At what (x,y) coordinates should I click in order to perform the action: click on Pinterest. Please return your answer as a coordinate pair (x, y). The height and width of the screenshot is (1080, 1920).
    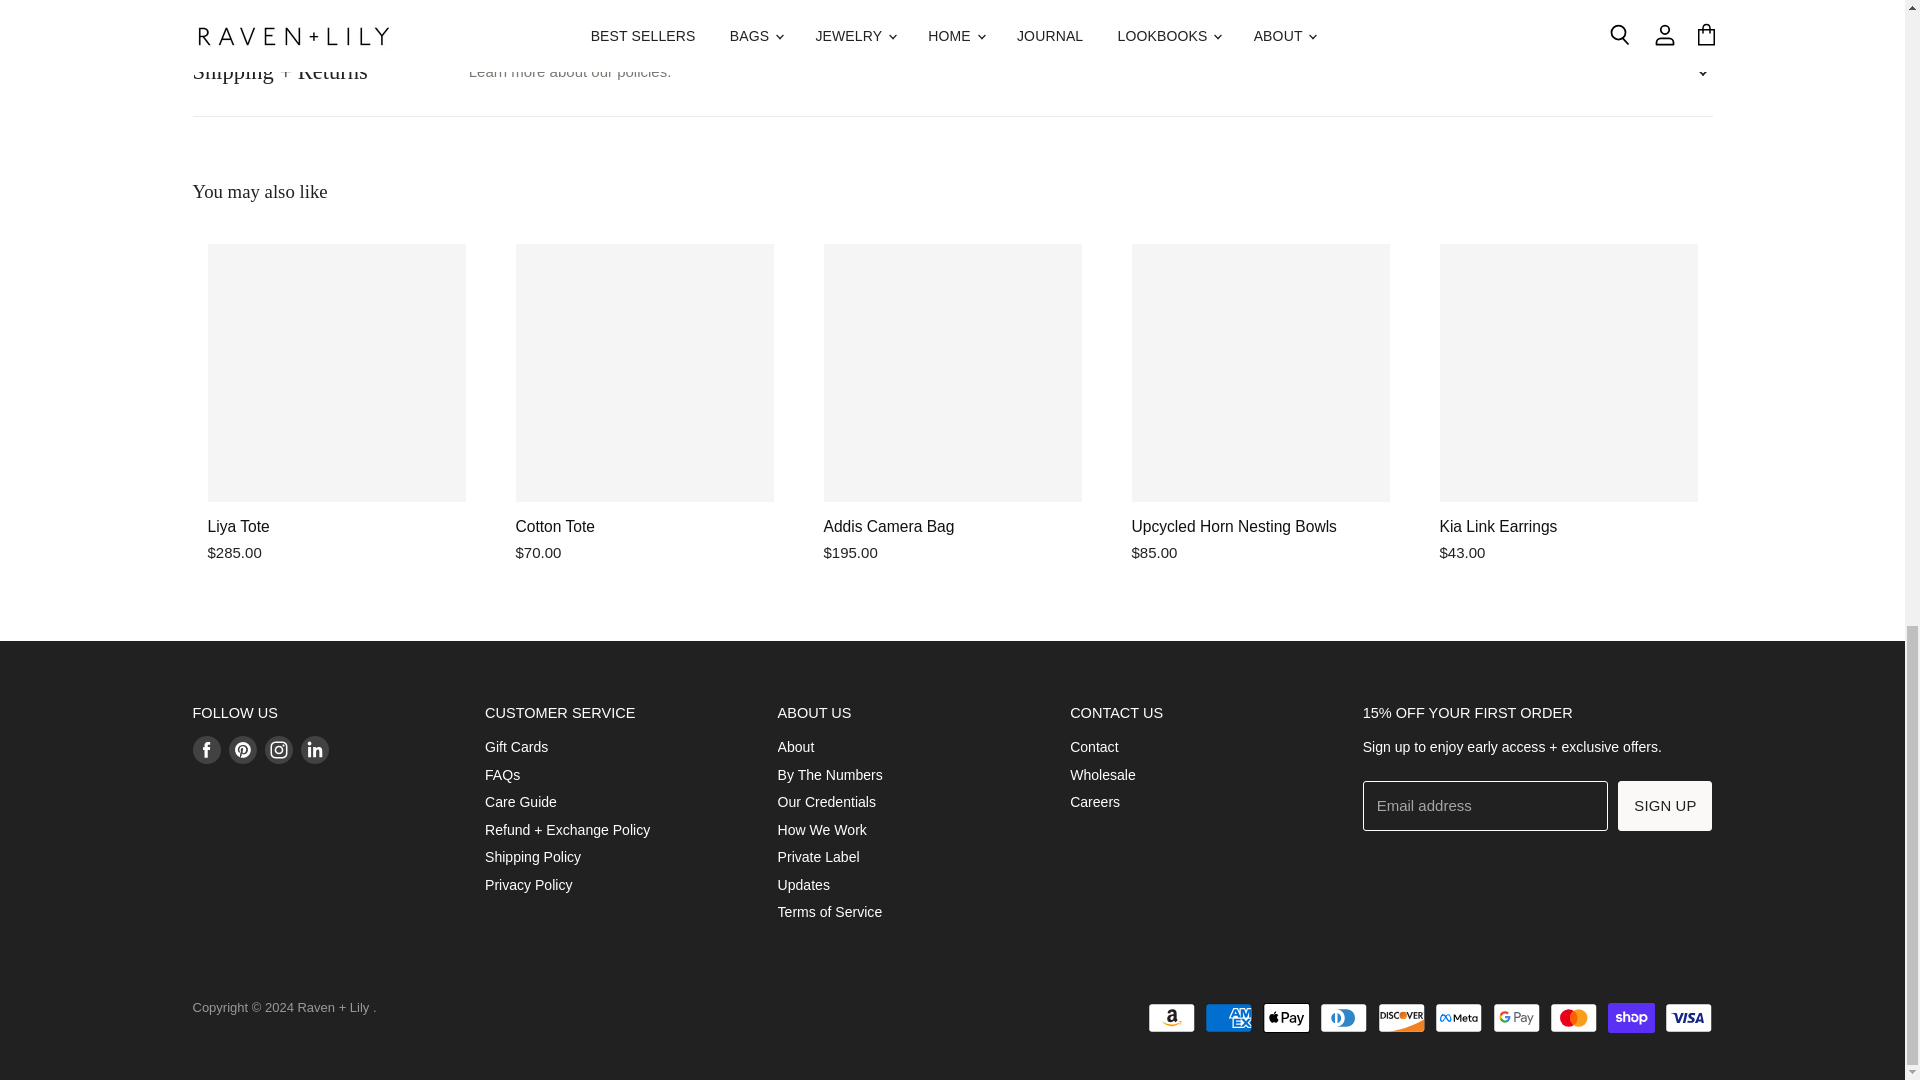
    Looking at the image, I should click on (242, 750).